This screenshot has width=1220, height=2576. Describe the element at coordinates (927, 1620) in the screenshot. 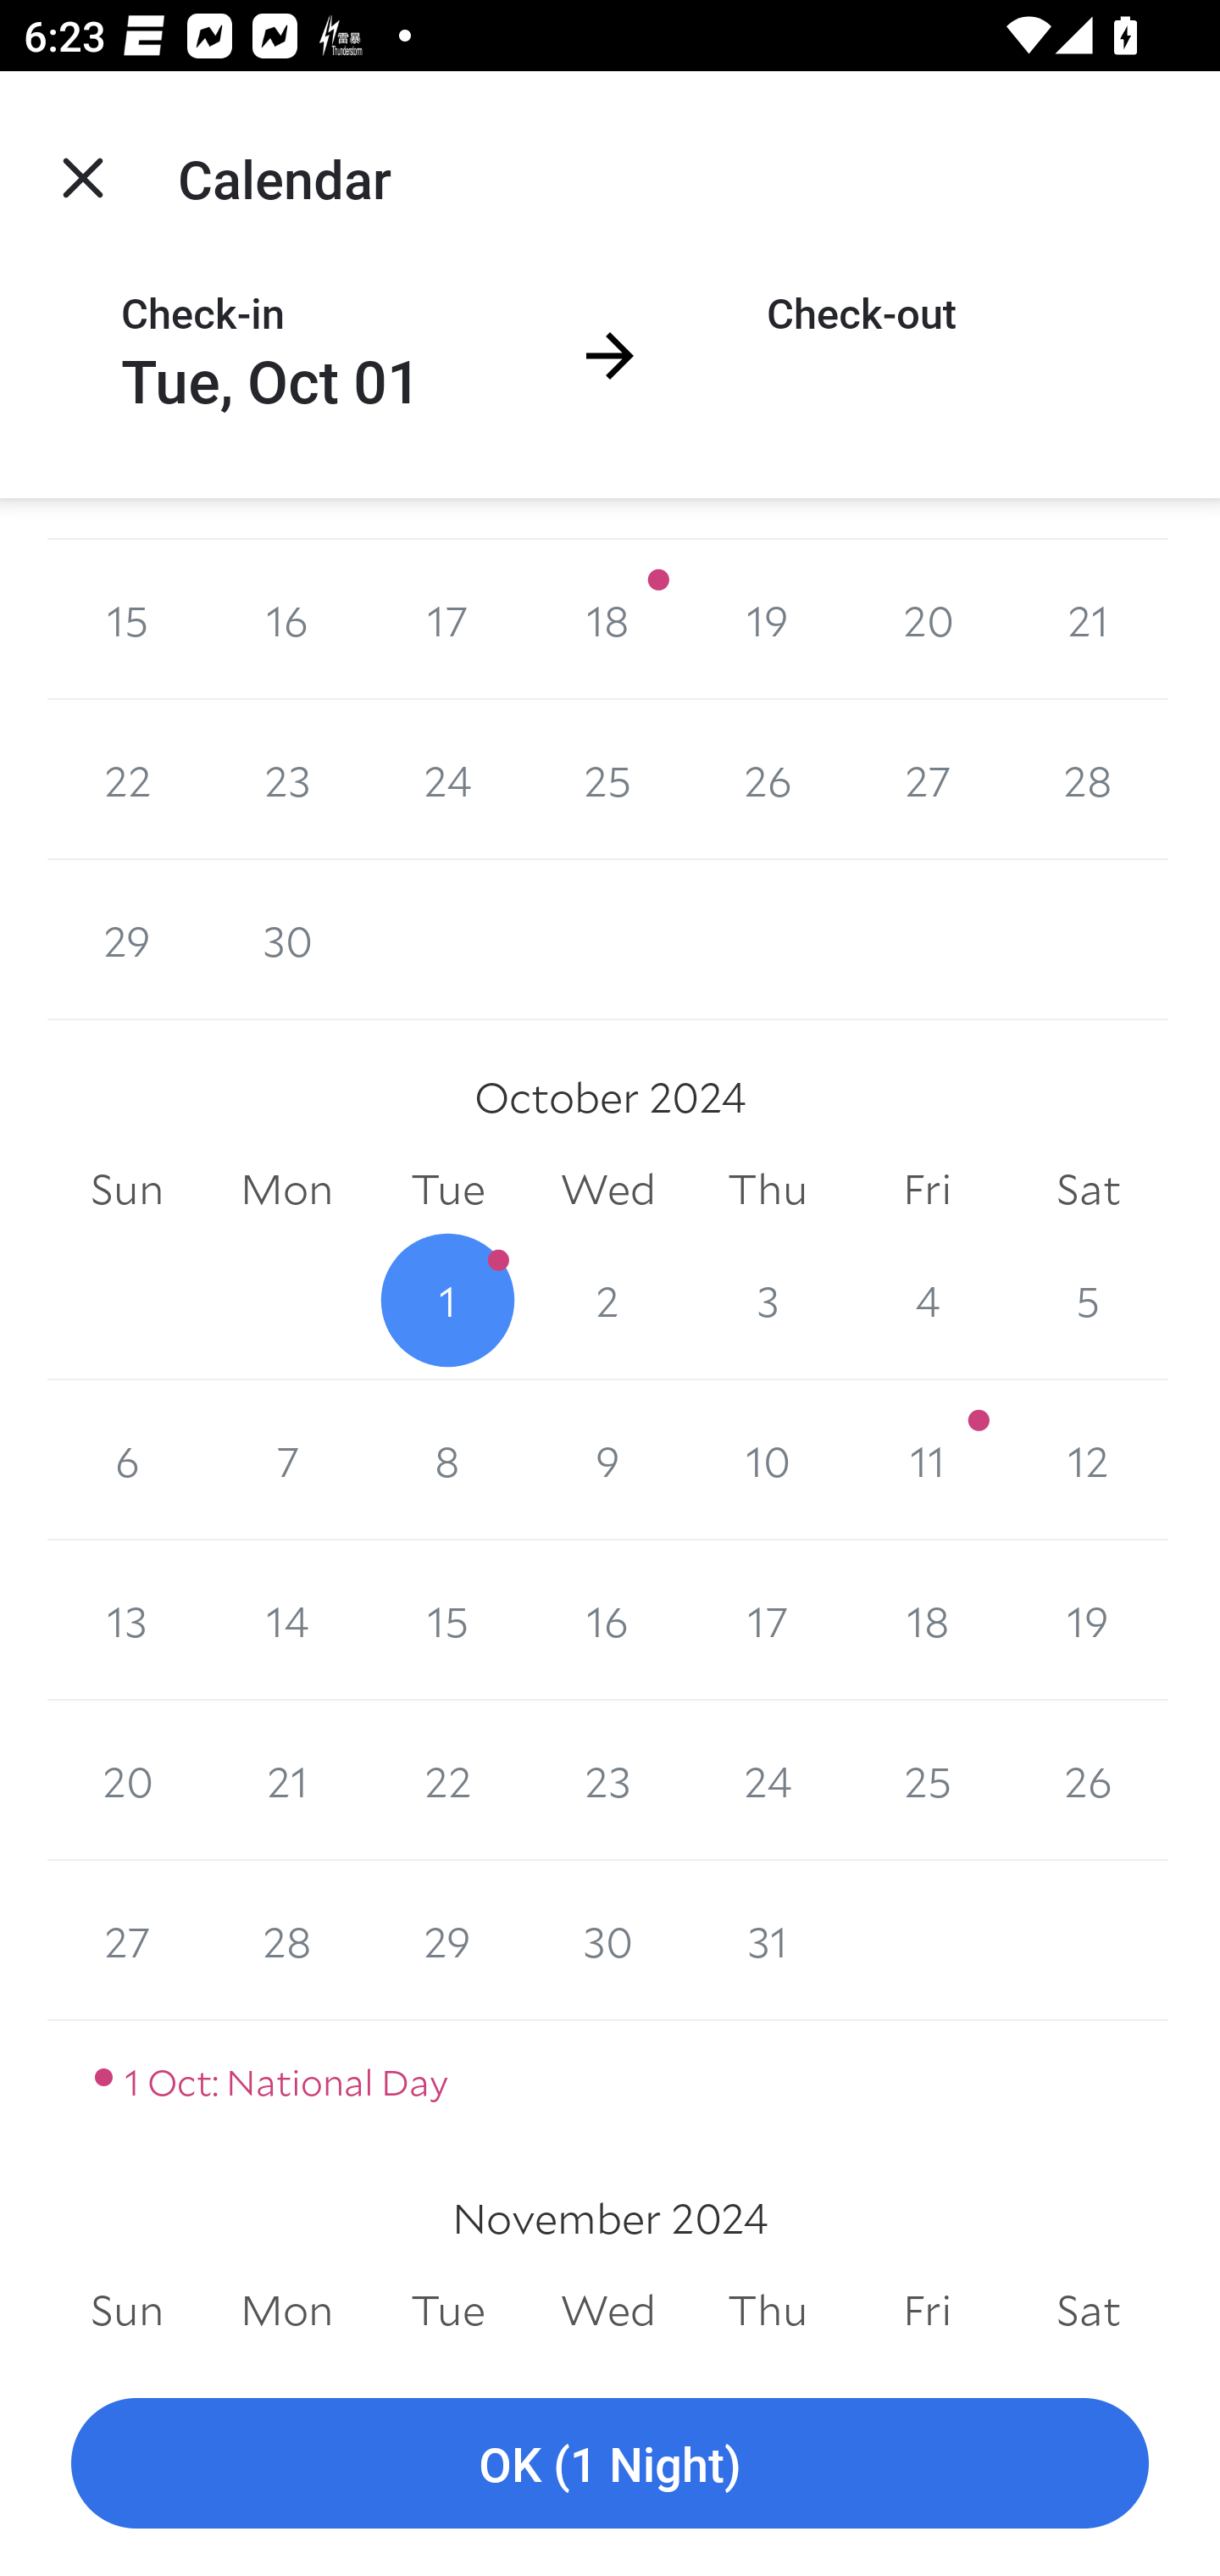

I see `18 18 October 2024` at that location.